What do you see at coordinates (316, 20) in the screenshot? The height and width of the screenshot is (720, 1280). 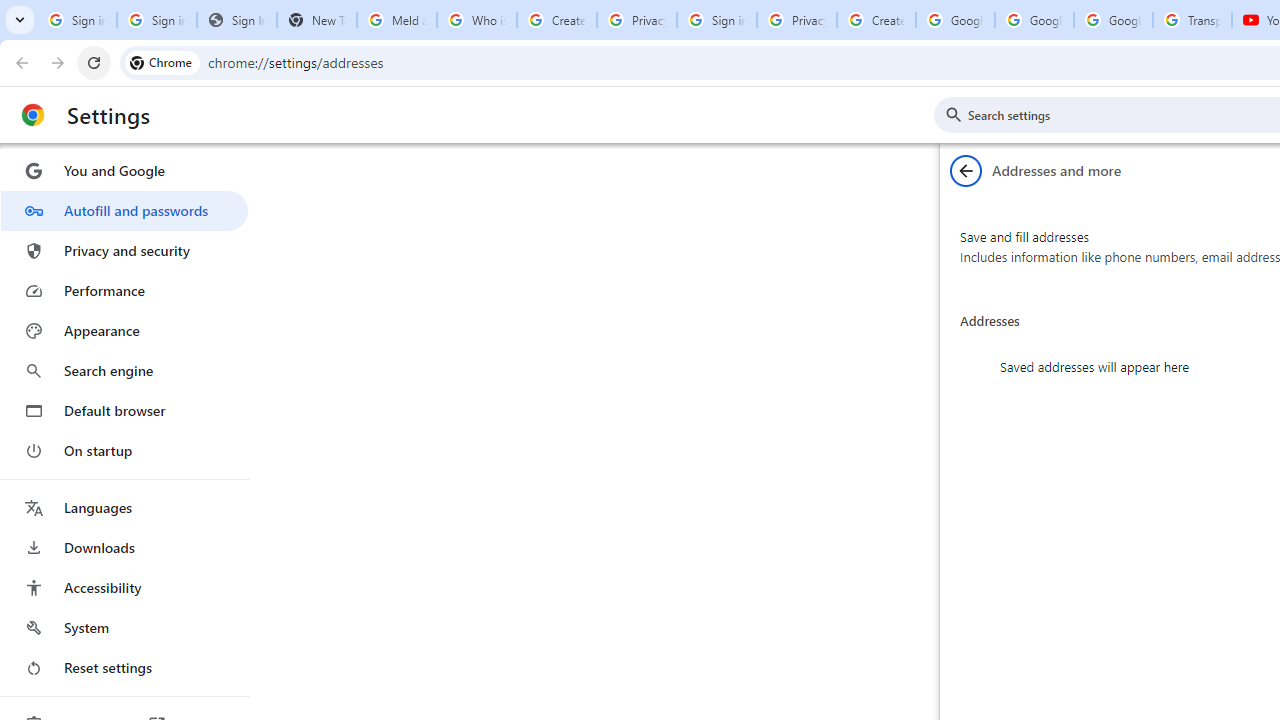 I see `New Tab` at bounding box center [316, 20].